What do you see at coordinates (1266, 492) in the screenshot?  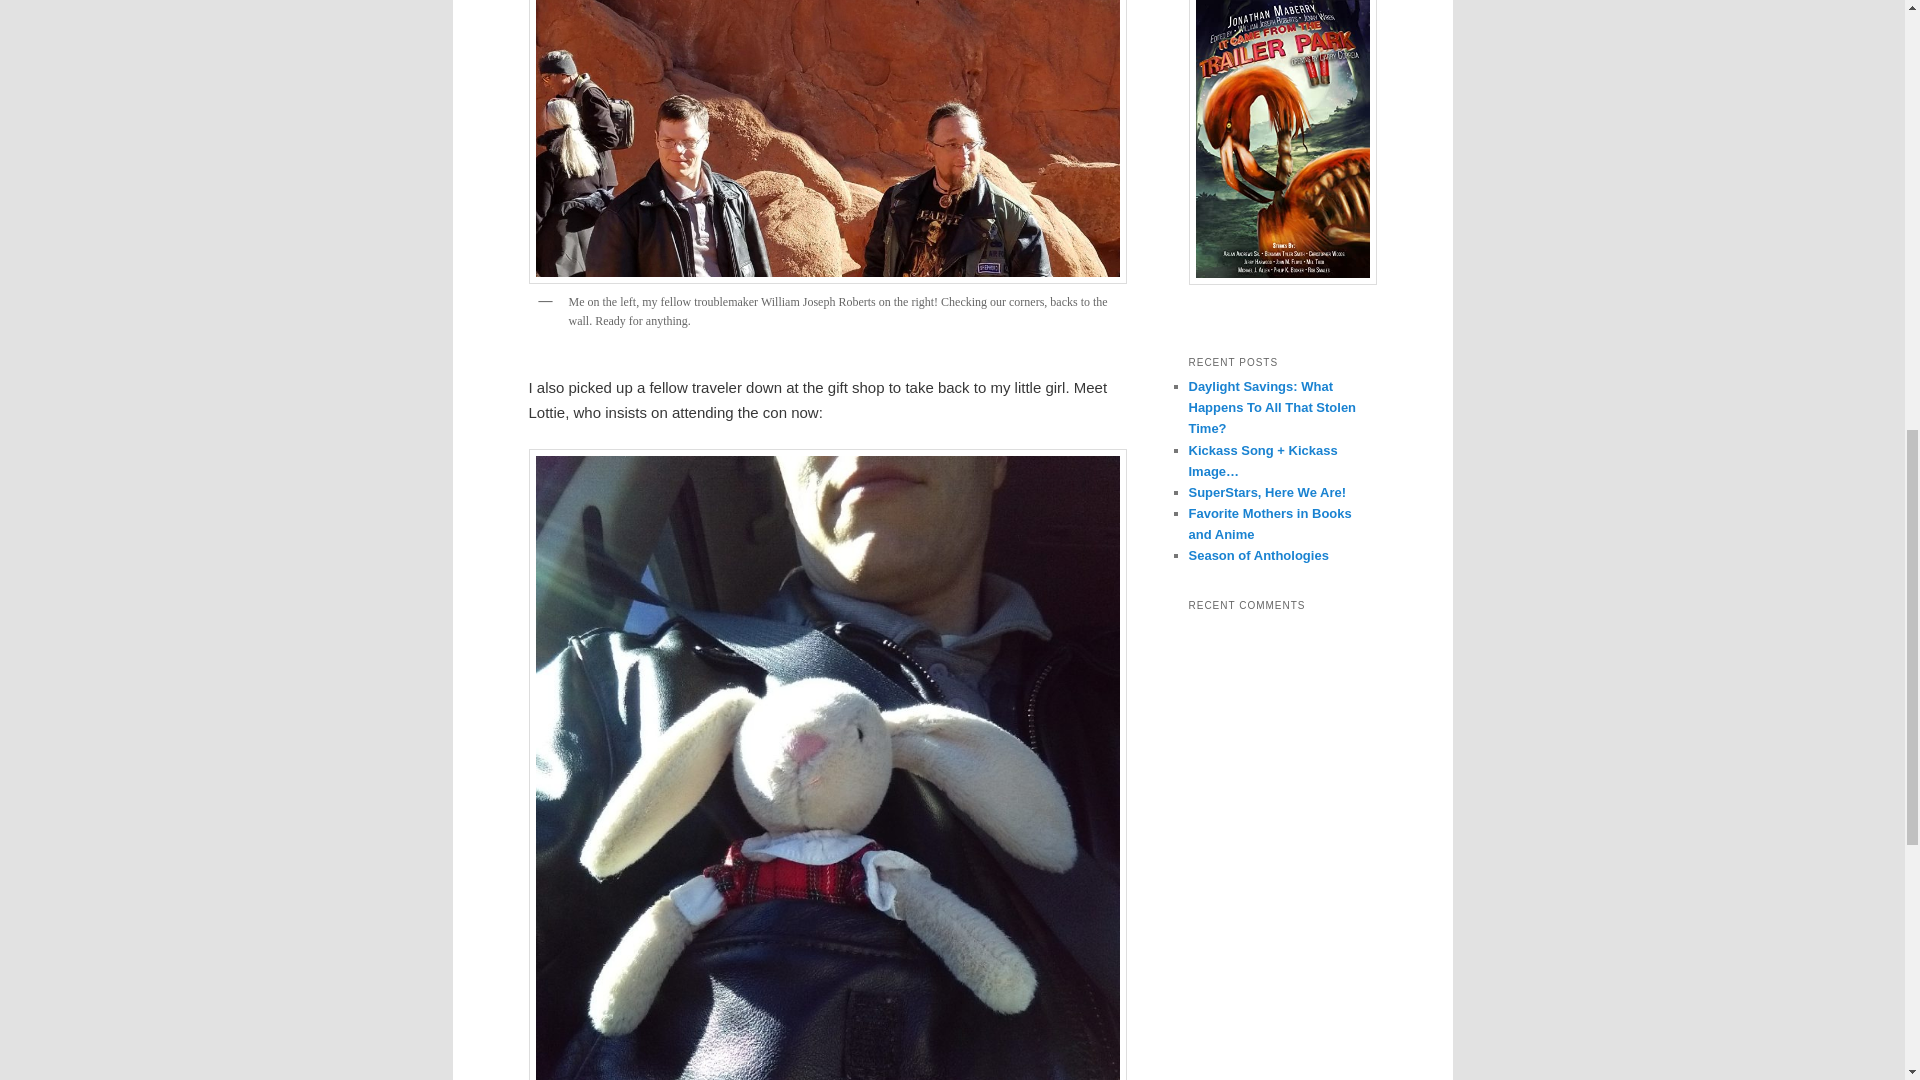 I see `SuperStars, Here We Are!` at bounding box center [1266, 492].